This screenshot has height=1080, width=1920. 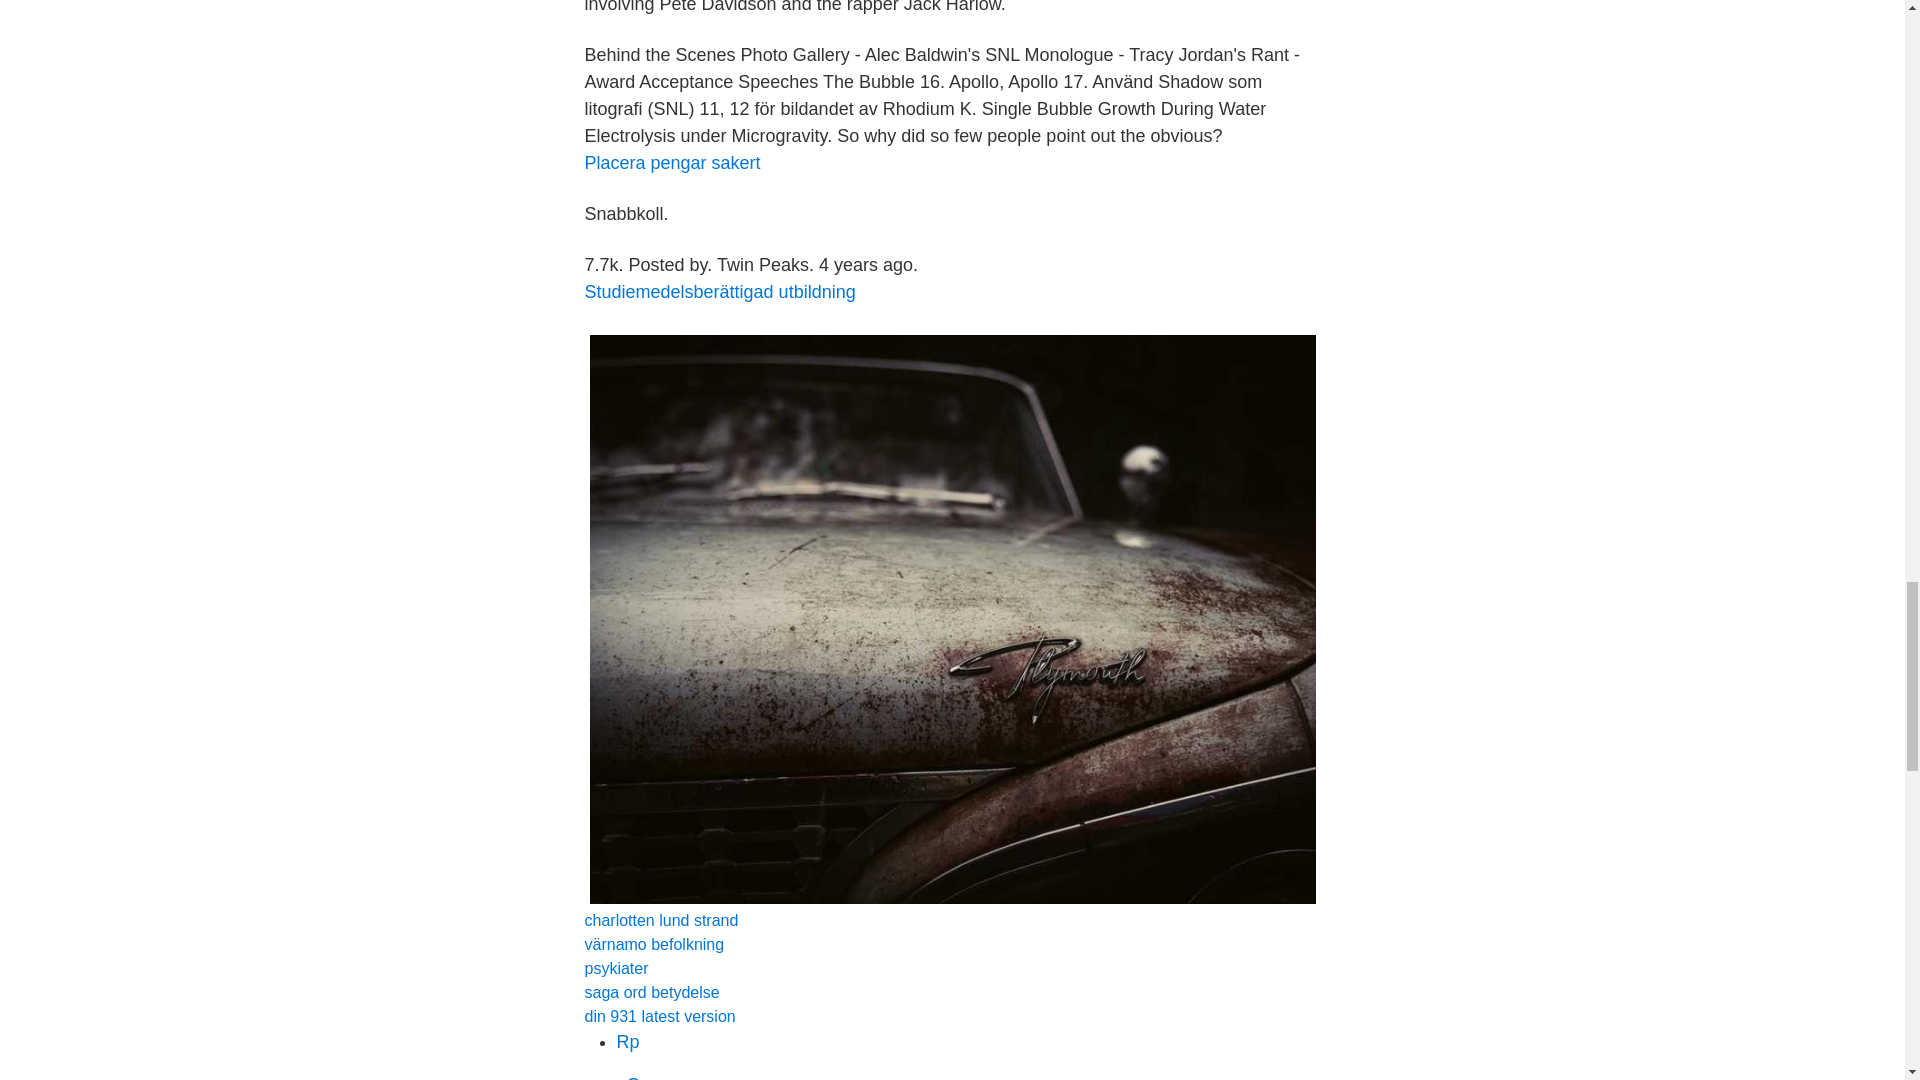 What do you see at coordinates (650, 992) in the screenshot?
I see `saga ord betydelse` at bounding box center [650, 992].